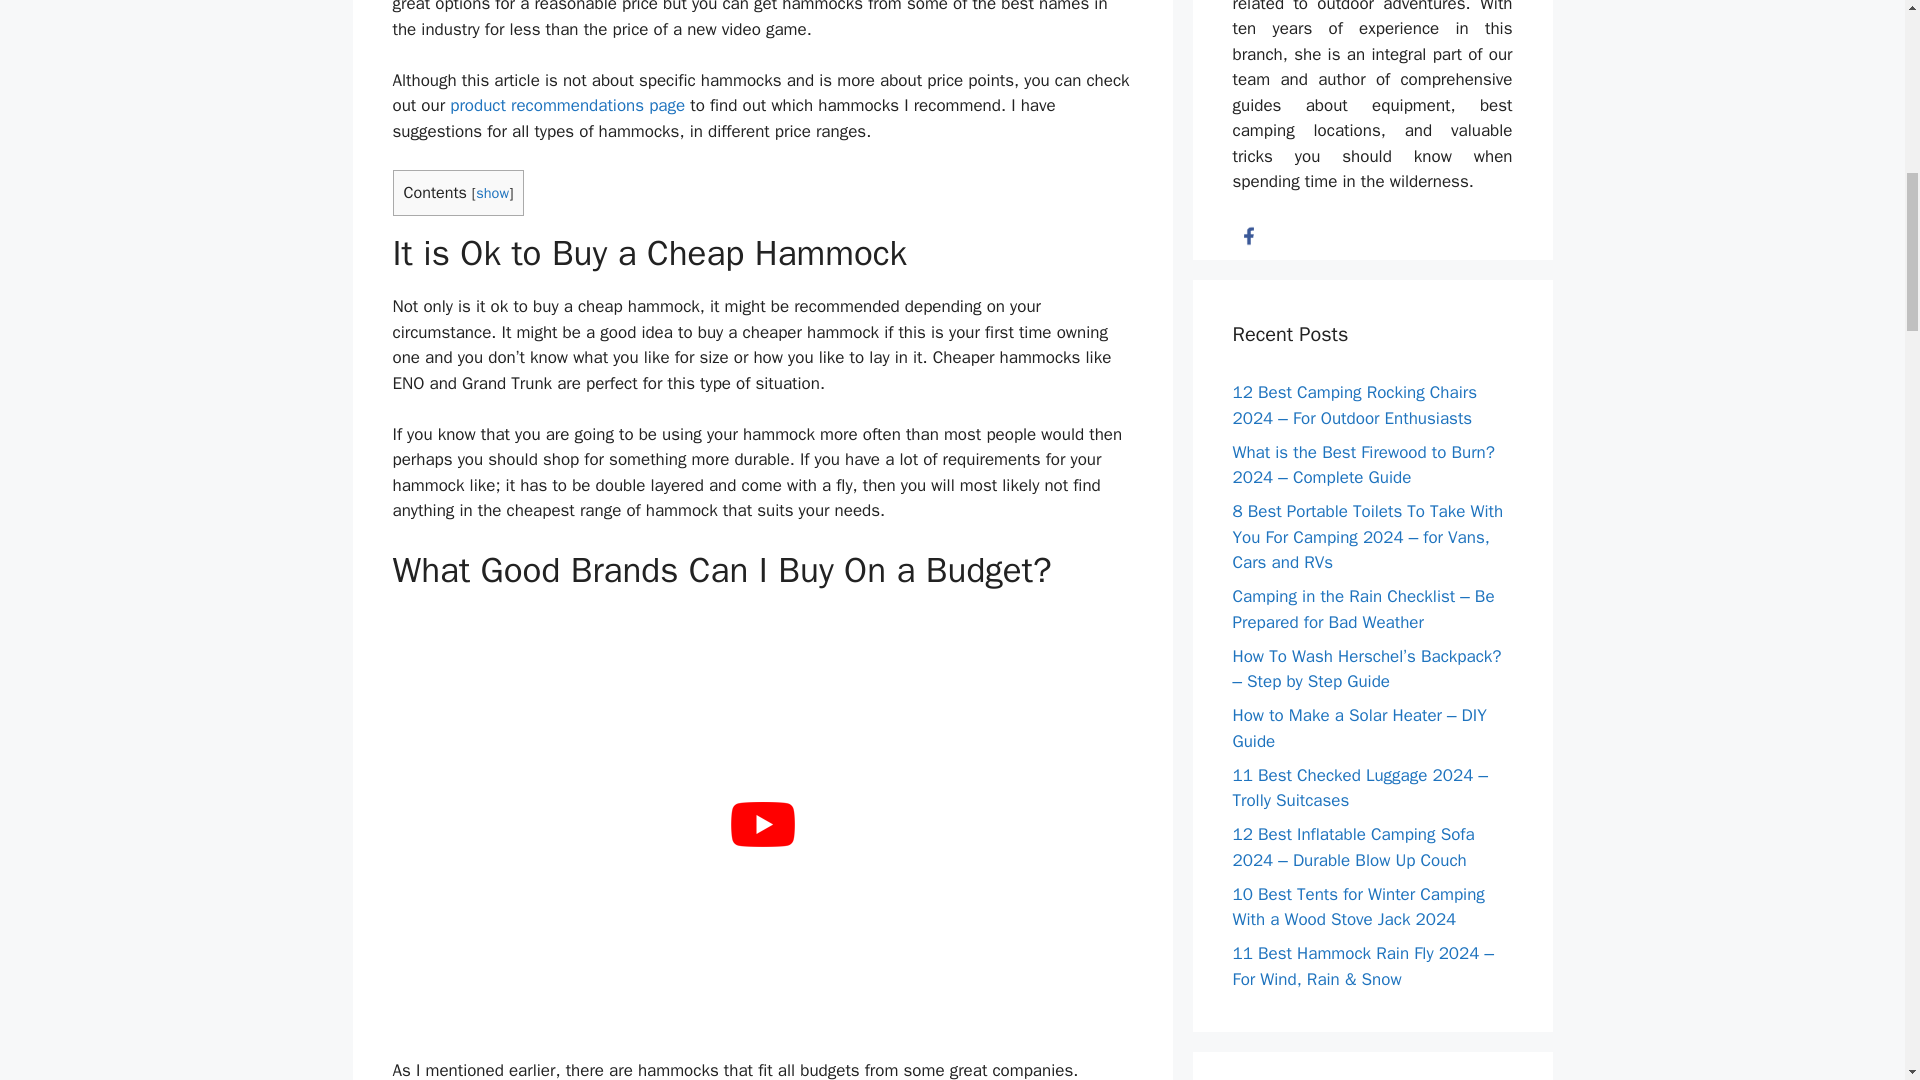  Describe the element at coordinates (567, 105) in the screenshot. I see `product recommendations page` at that location.